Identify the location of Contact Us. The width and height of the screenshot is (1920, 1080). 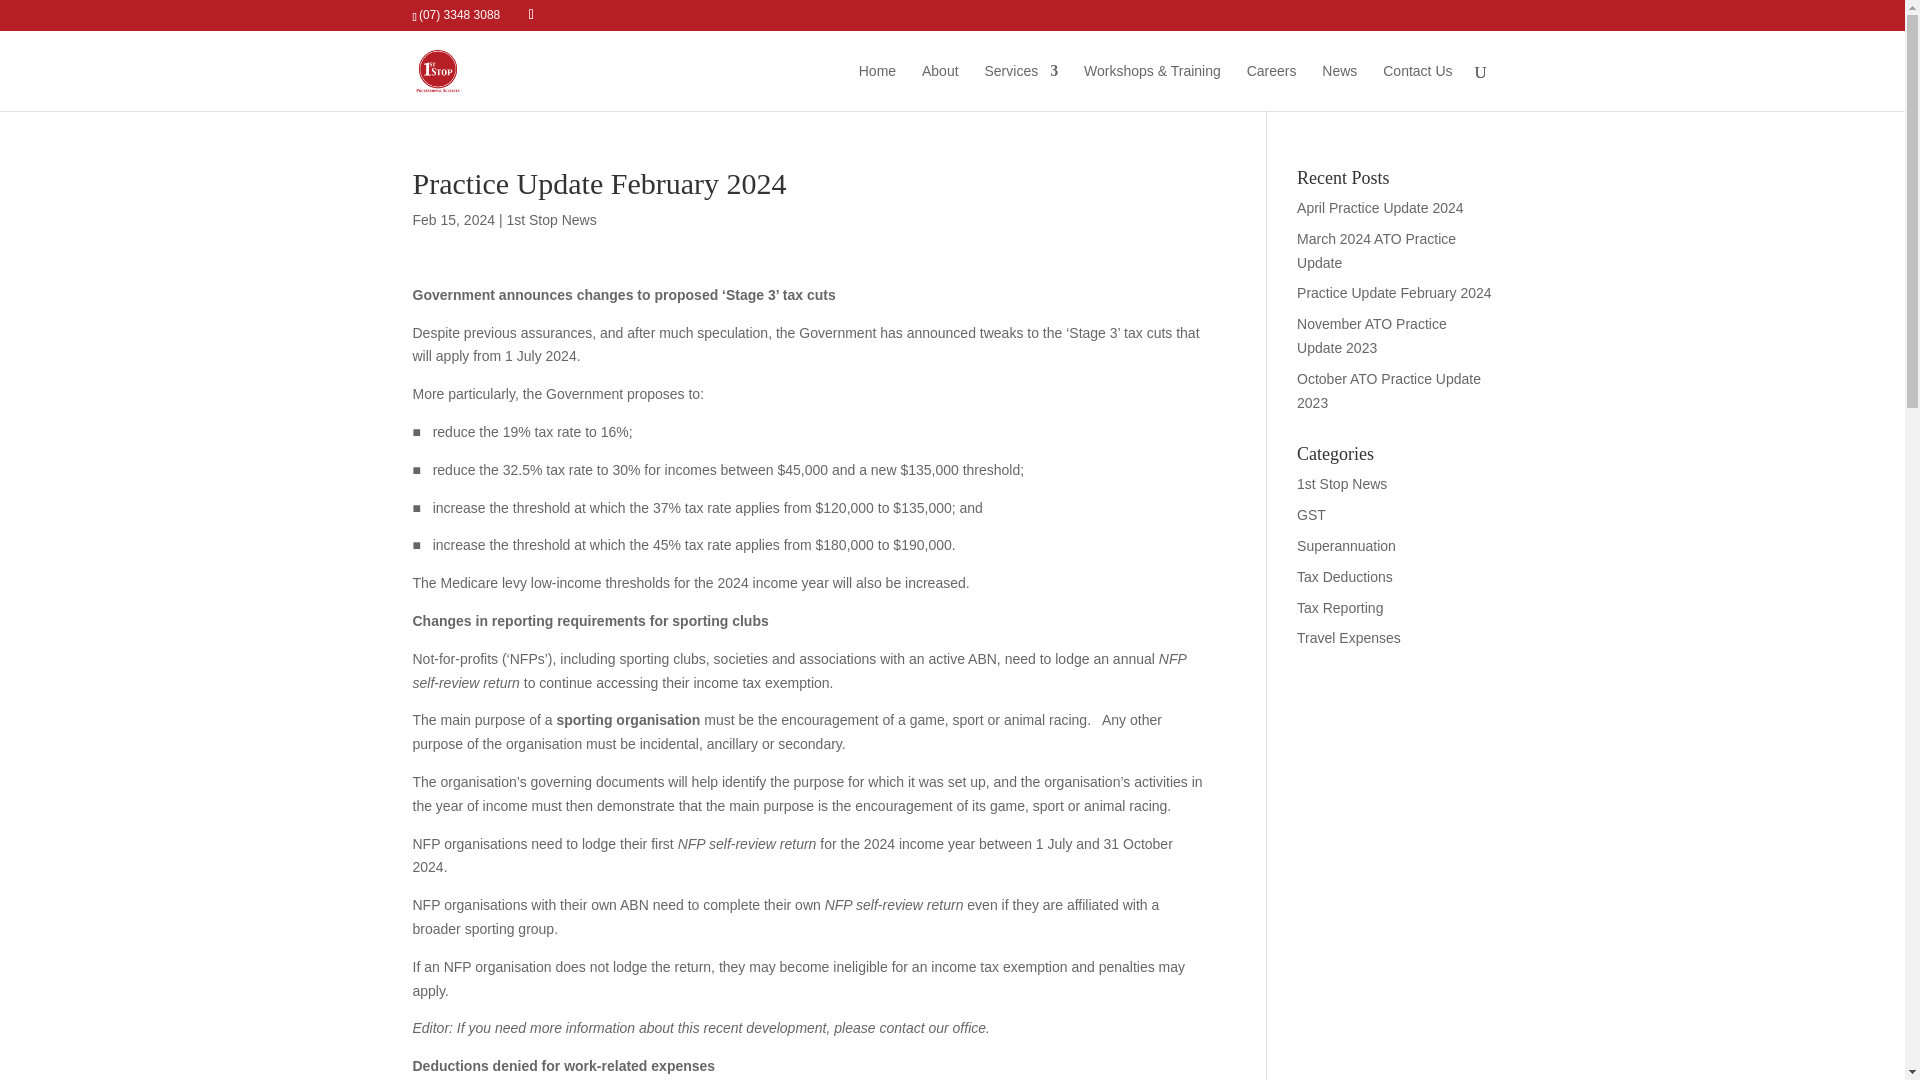
(1416, 87).